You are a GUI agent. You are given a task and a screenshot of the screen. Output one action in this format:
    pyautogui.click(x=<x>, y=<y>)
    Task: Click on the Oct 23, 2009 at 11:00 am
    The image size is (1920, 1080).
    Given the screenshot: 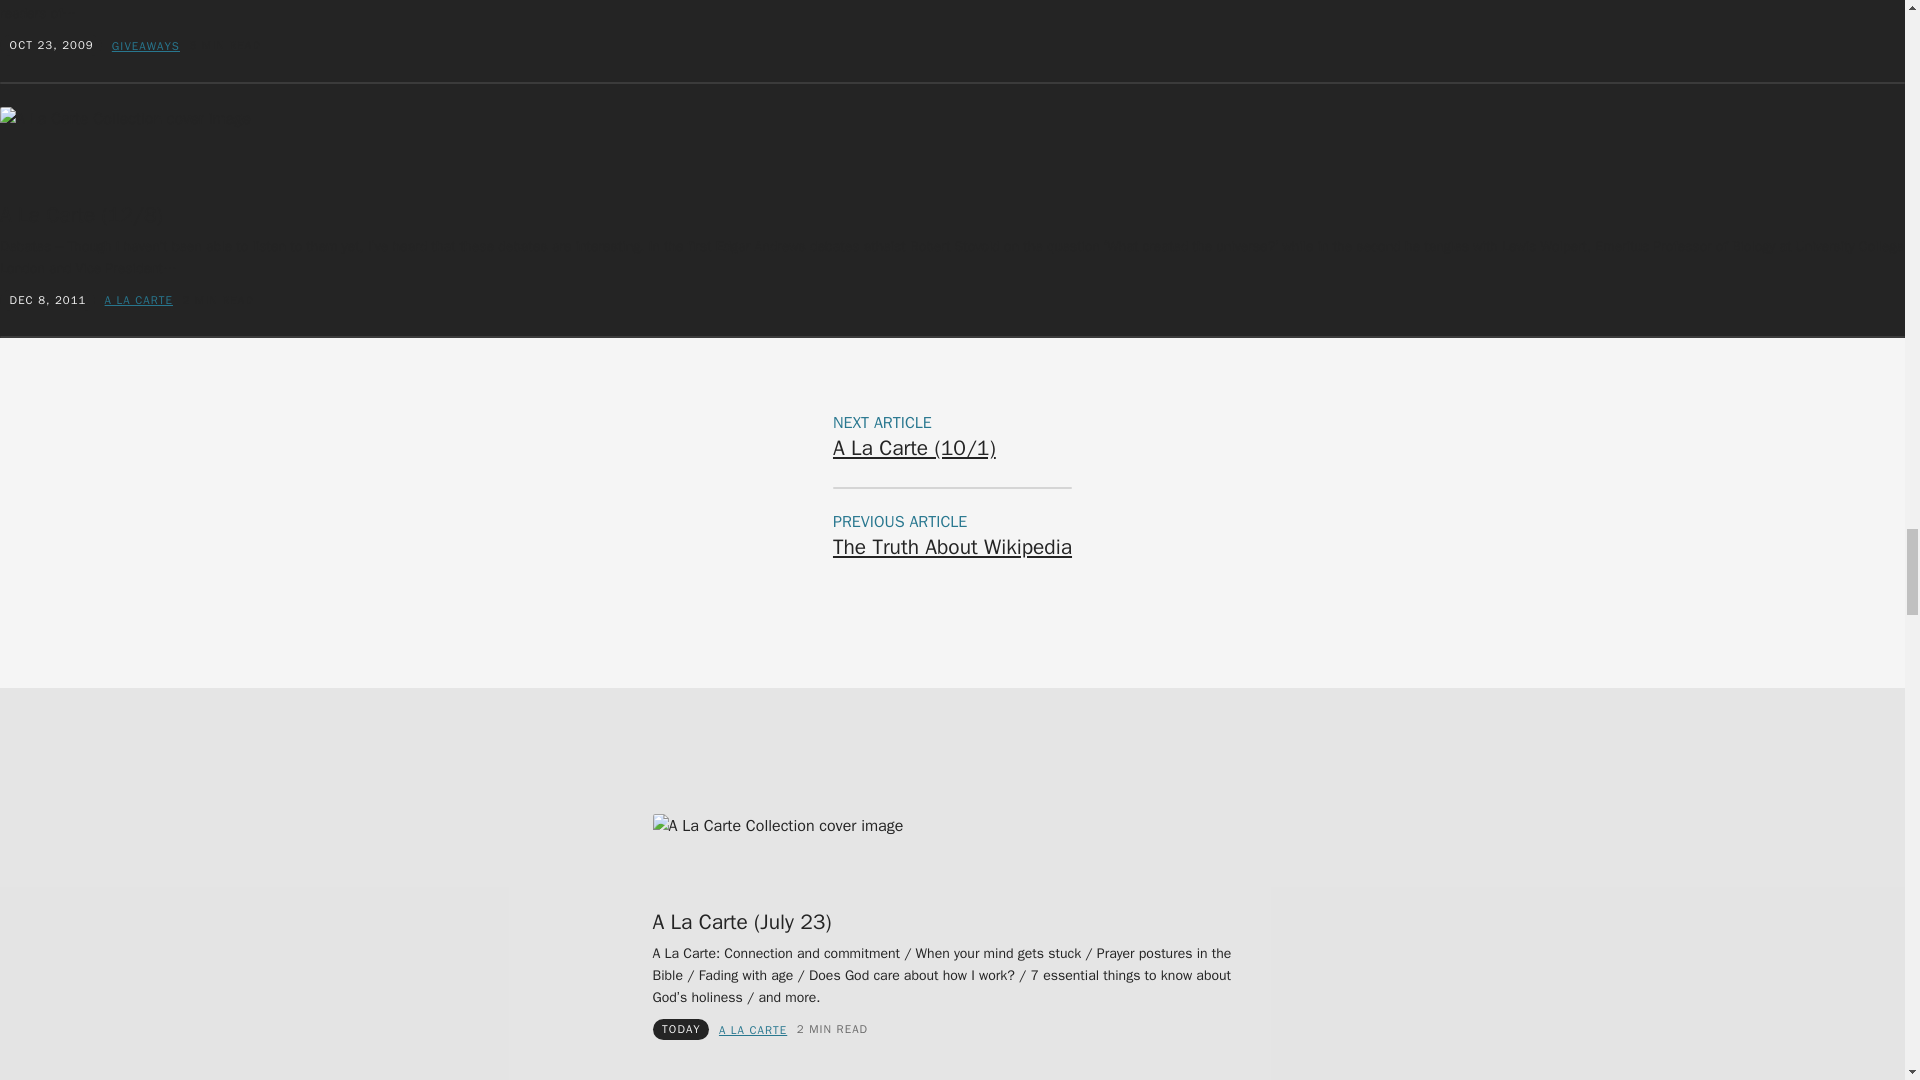 What is the action you would take?
    pyautogui.click(x=52, y=44)
    